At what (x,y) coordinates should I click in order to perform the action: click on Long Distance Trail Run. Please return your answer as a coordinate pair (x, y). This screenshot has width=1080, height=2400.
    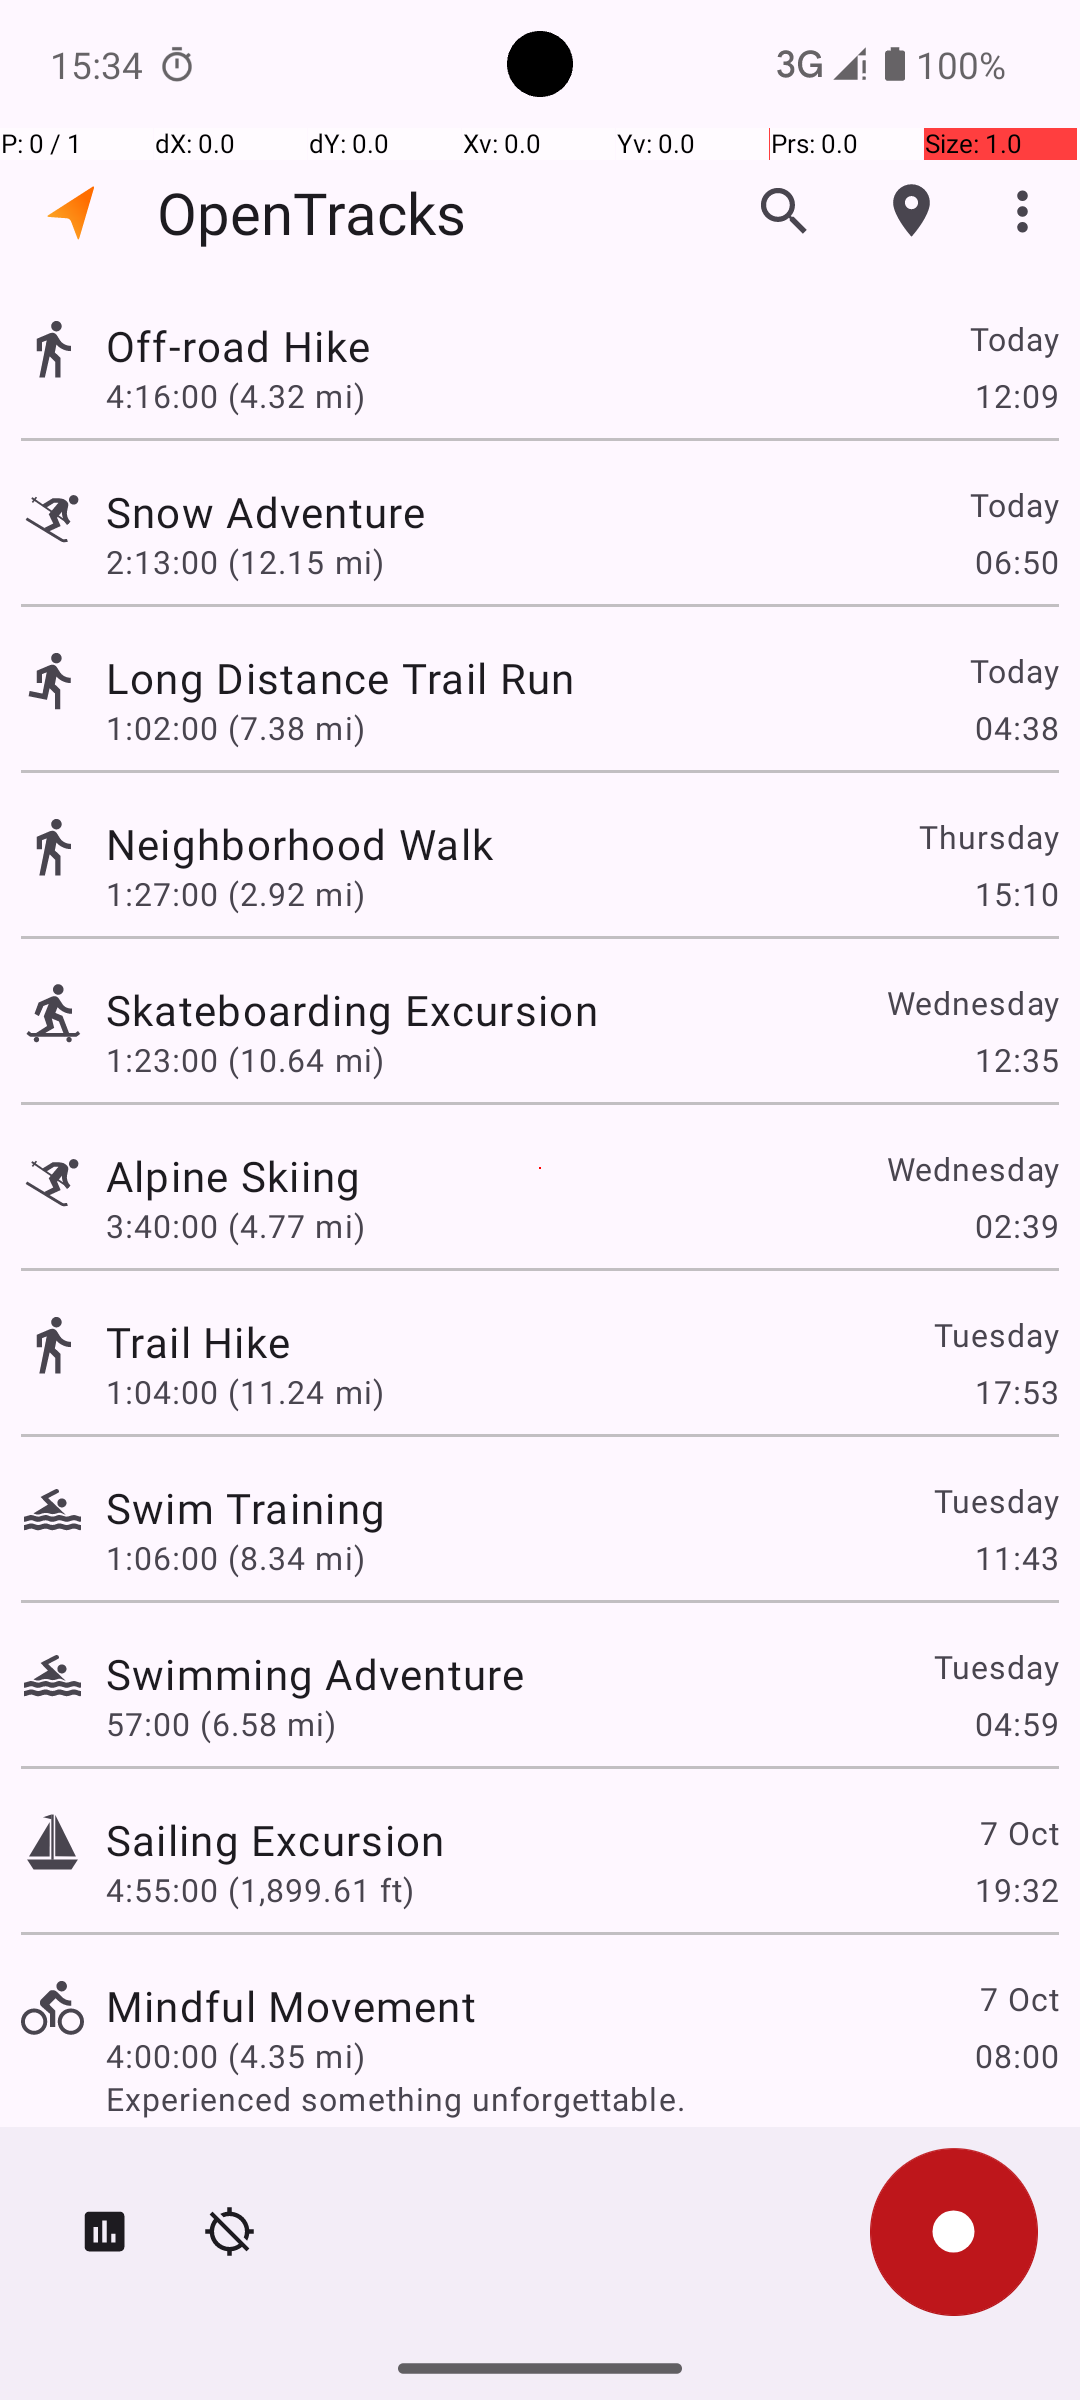
    Looking at the image, I should click on (340, 678).